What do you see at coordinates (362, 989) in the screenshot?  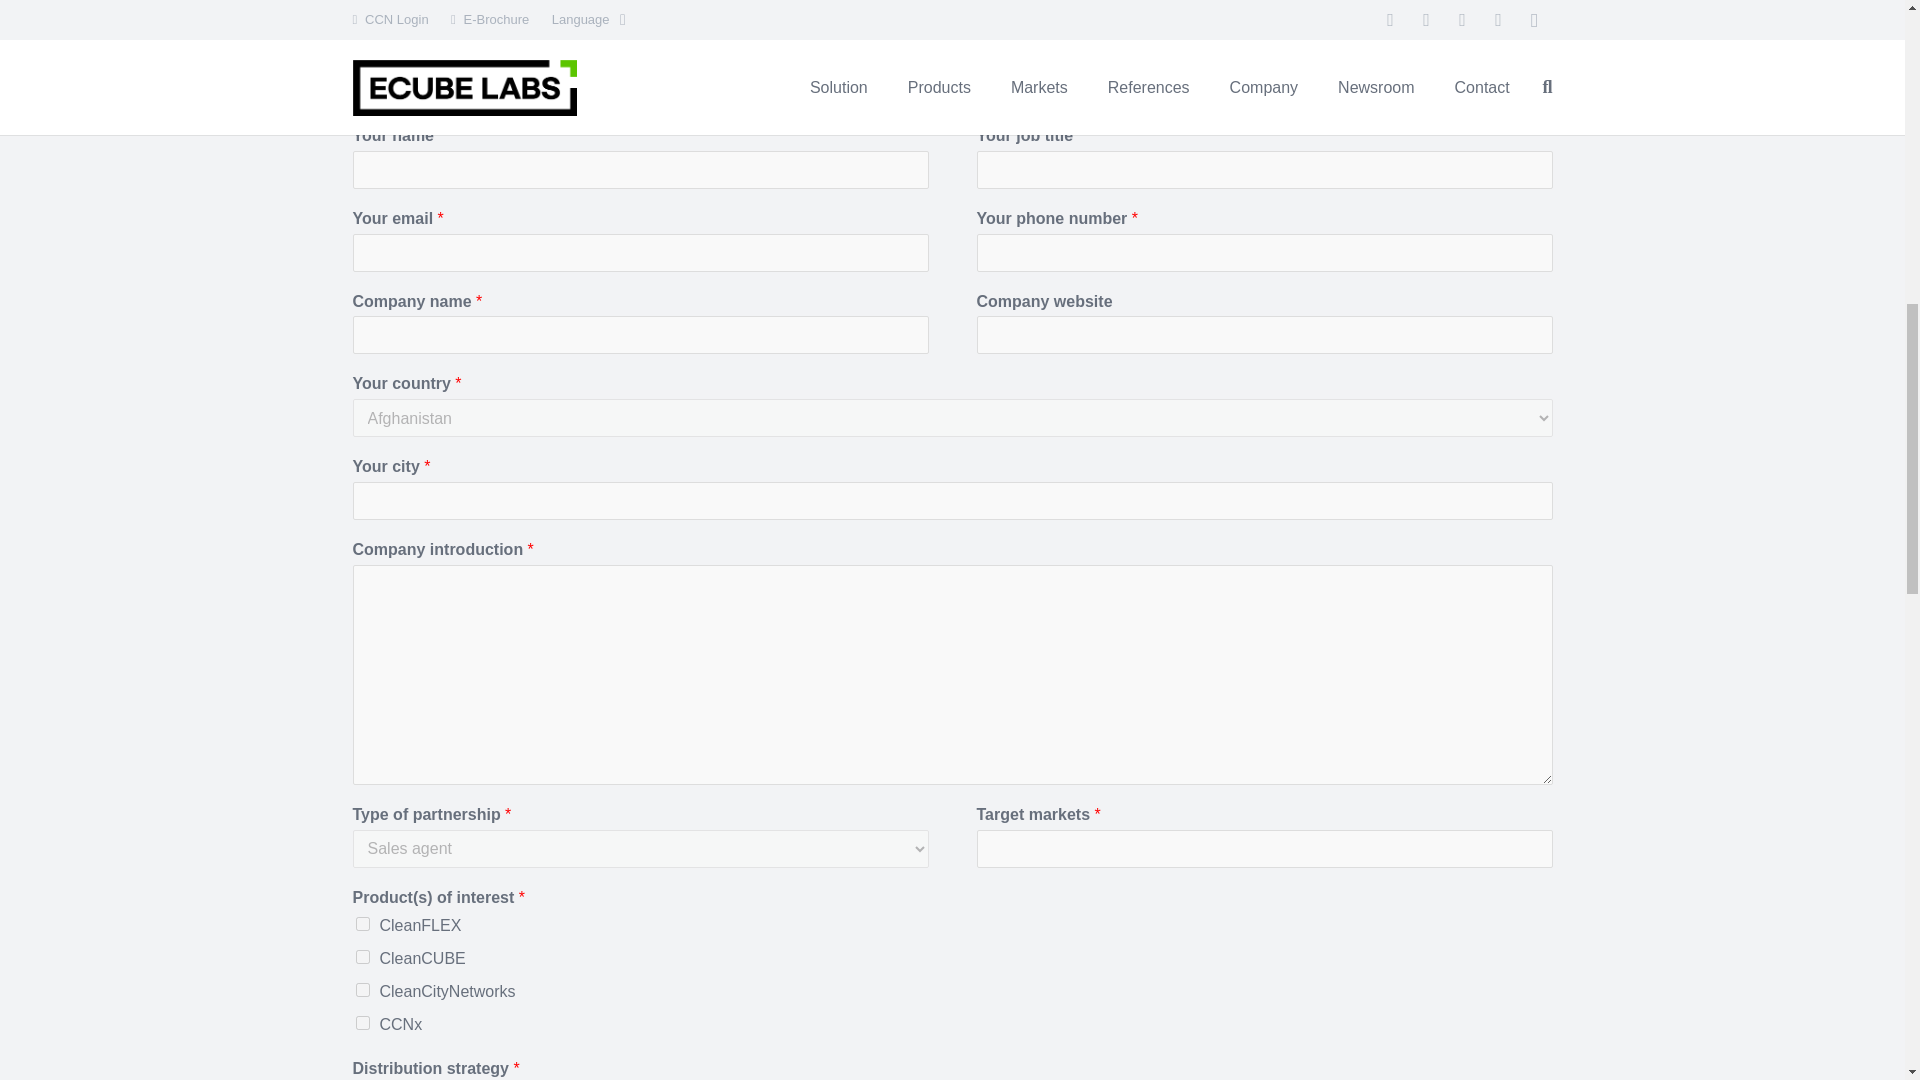 I see `CleanCityNetworks` at bounding box center [362, 989].